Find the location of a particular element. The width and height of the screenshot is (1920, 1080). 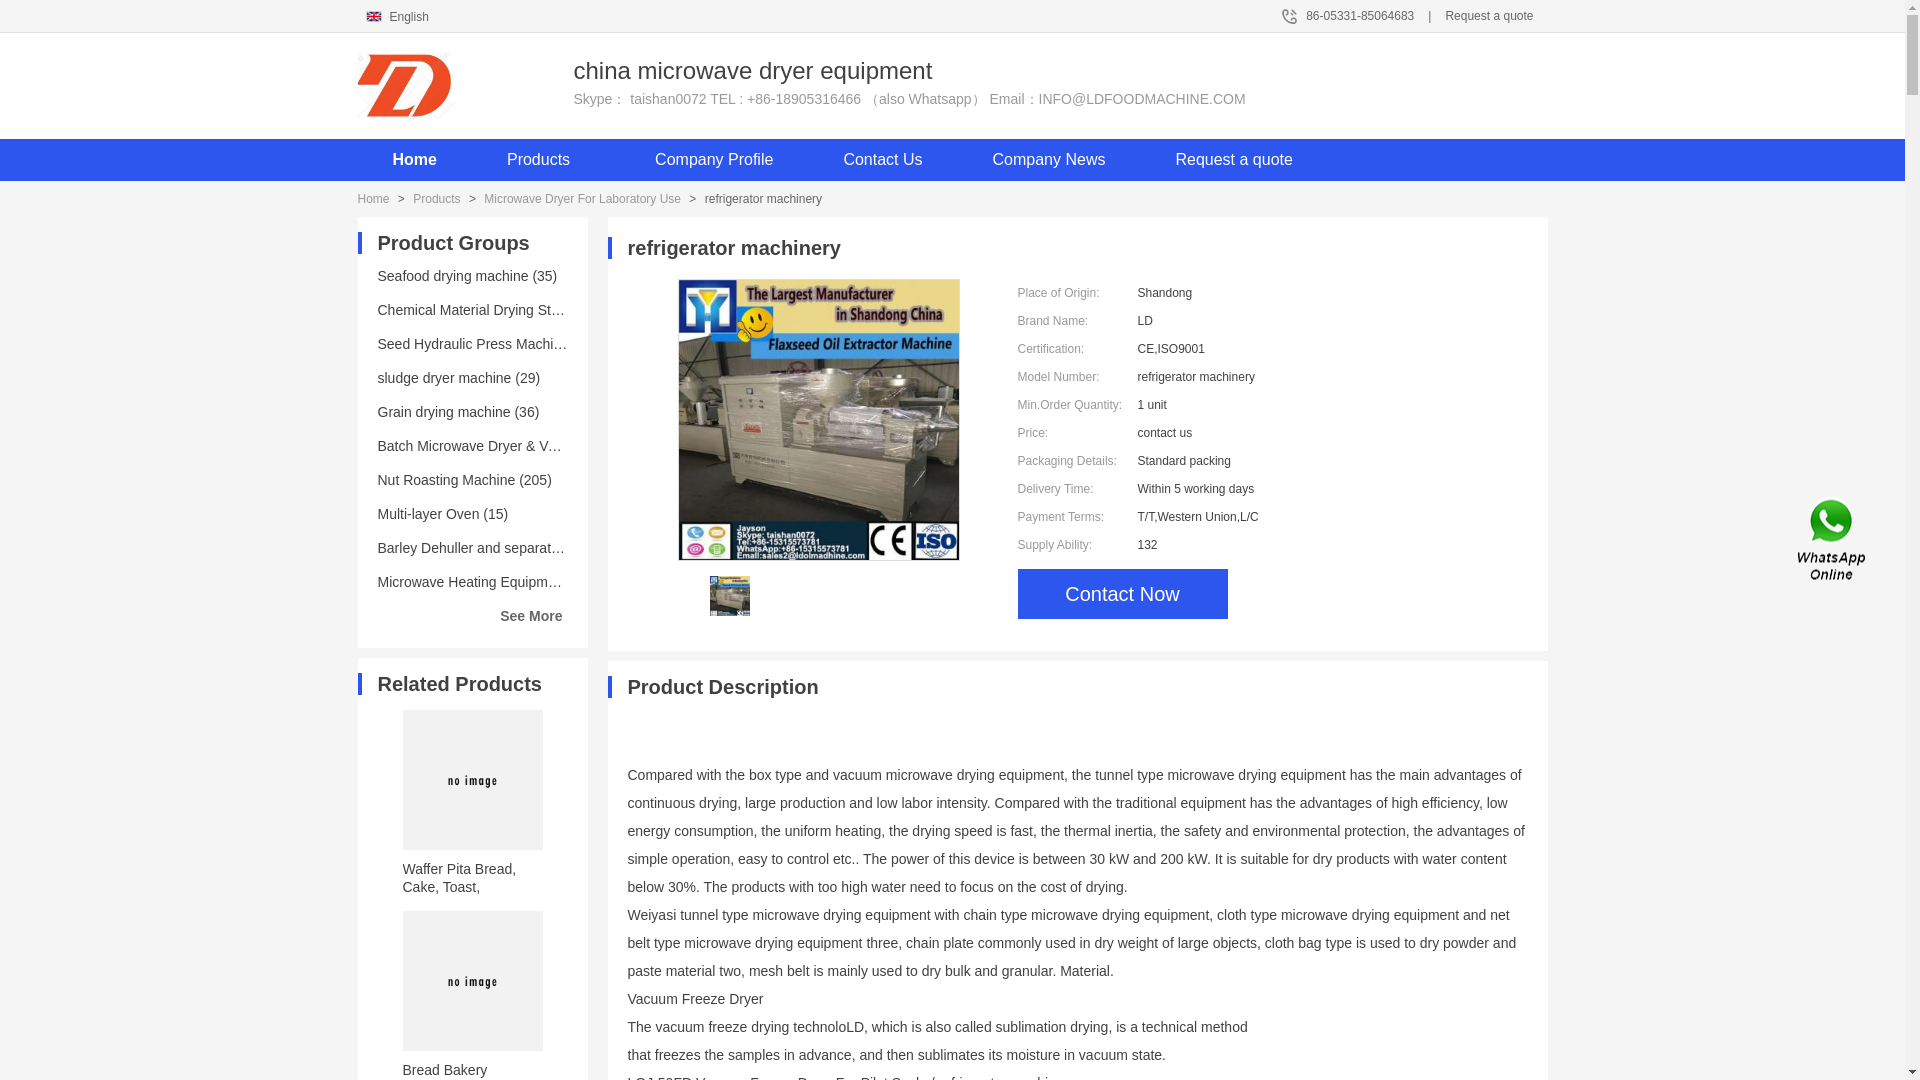

Products is located at coordinates (546, 160).